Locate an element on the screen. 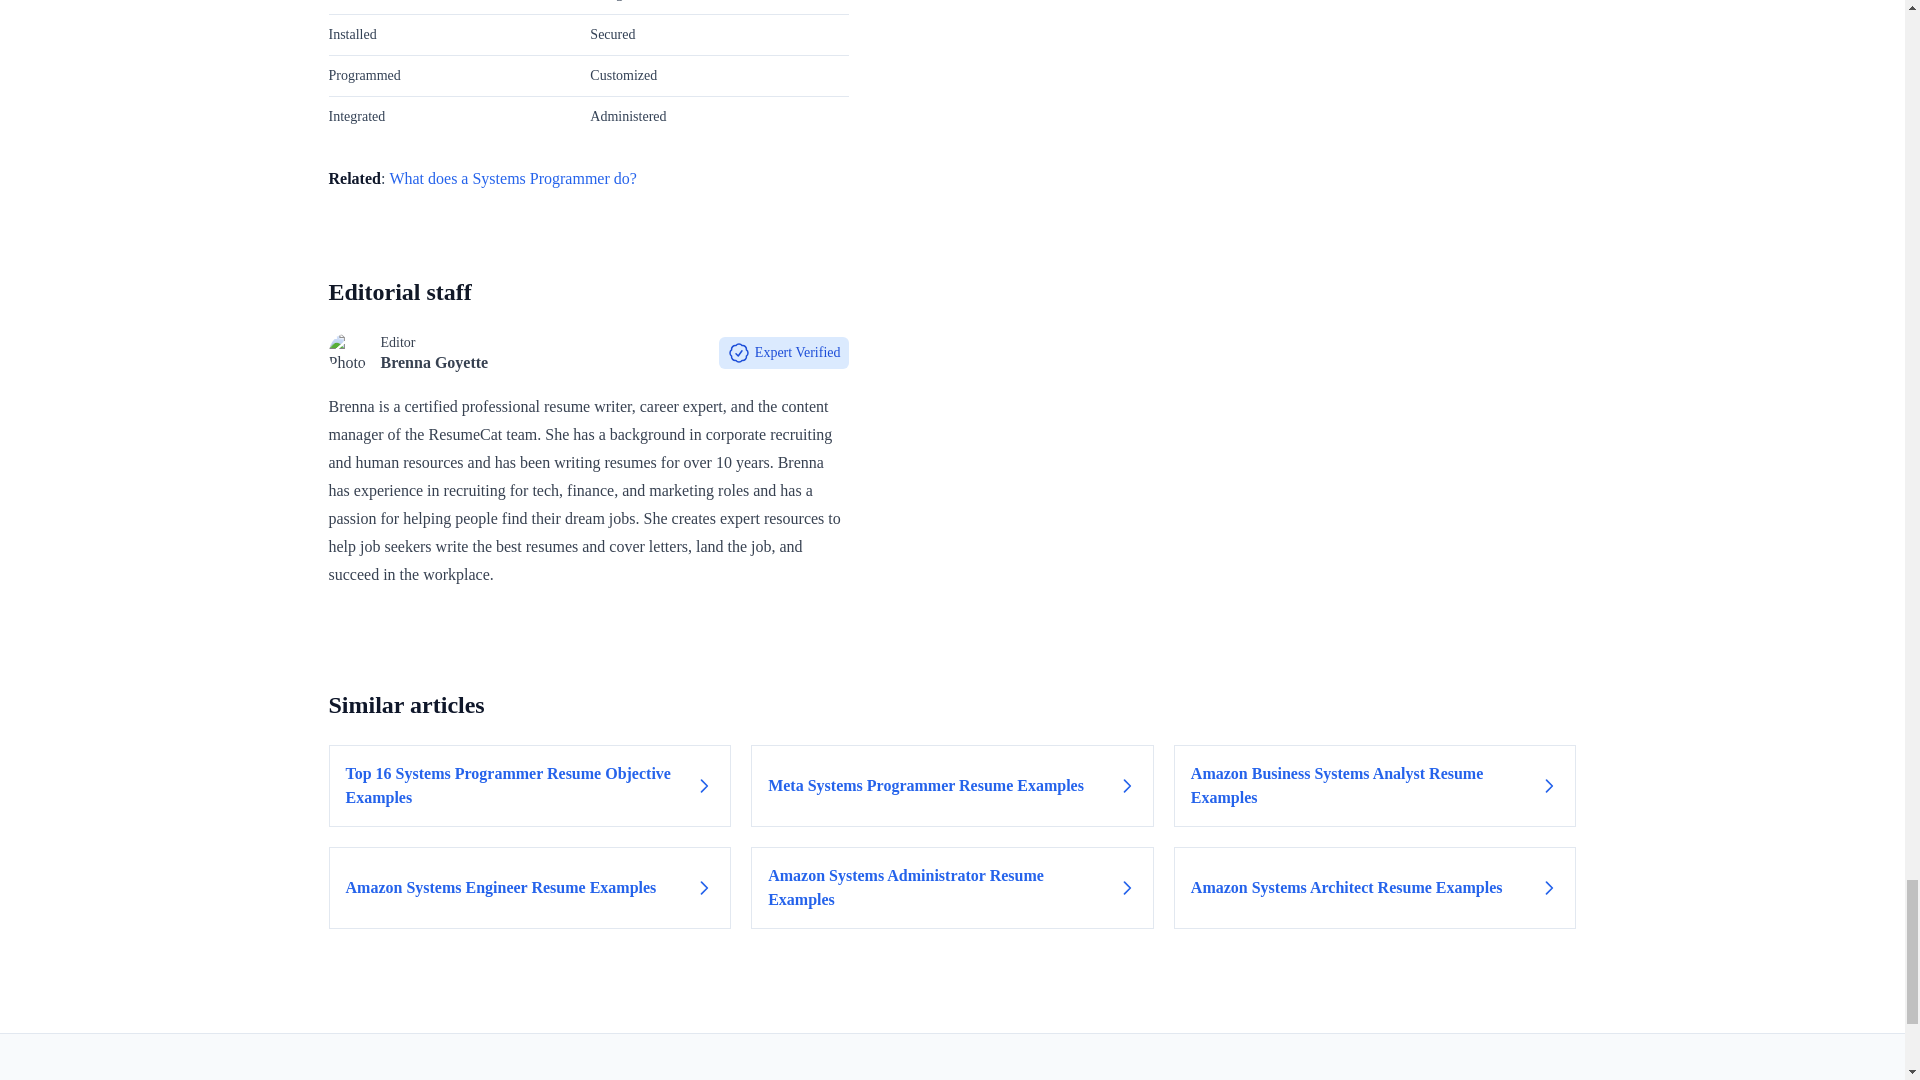 This screenshot has width=1920, height=1080. What does a Systems Programmer do? is located at coordinates (513, 178).